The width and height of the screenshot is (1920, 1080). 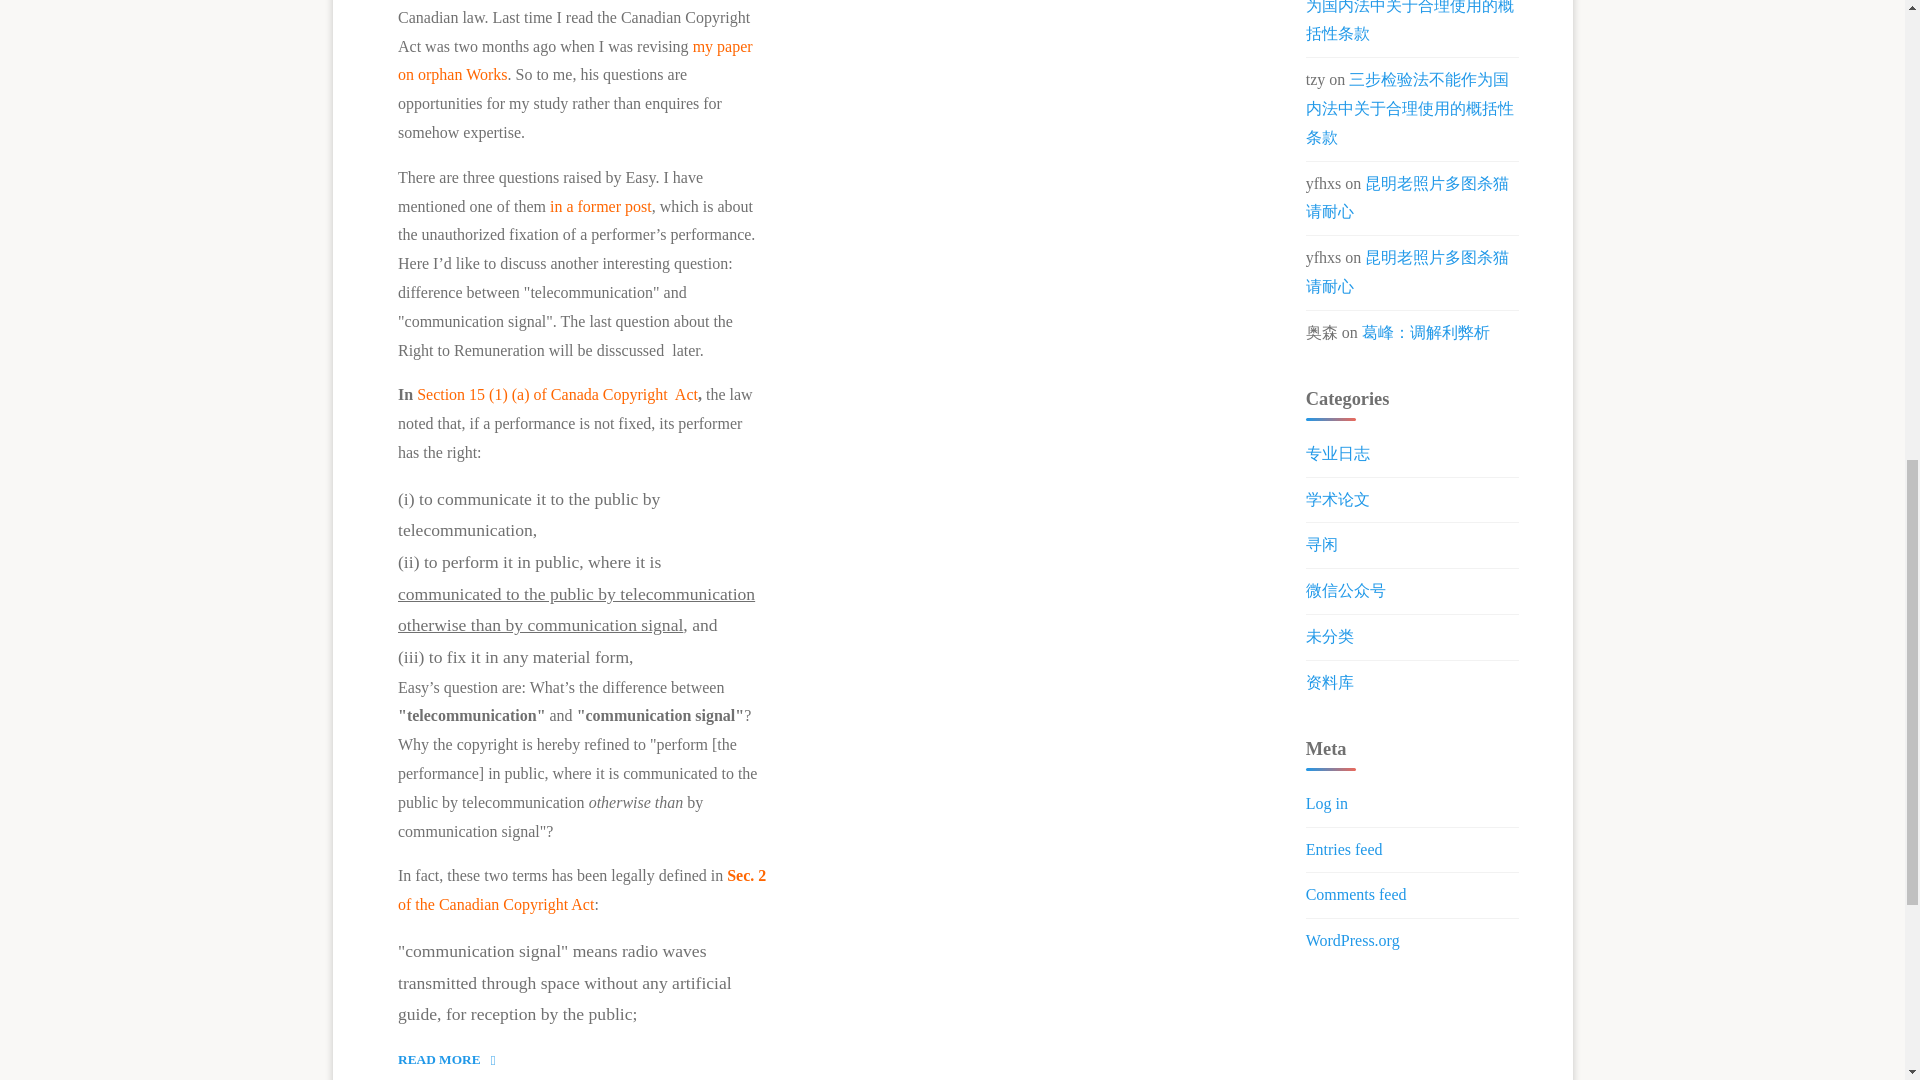 I want to click on in a former post, so click(x=574, y=60).